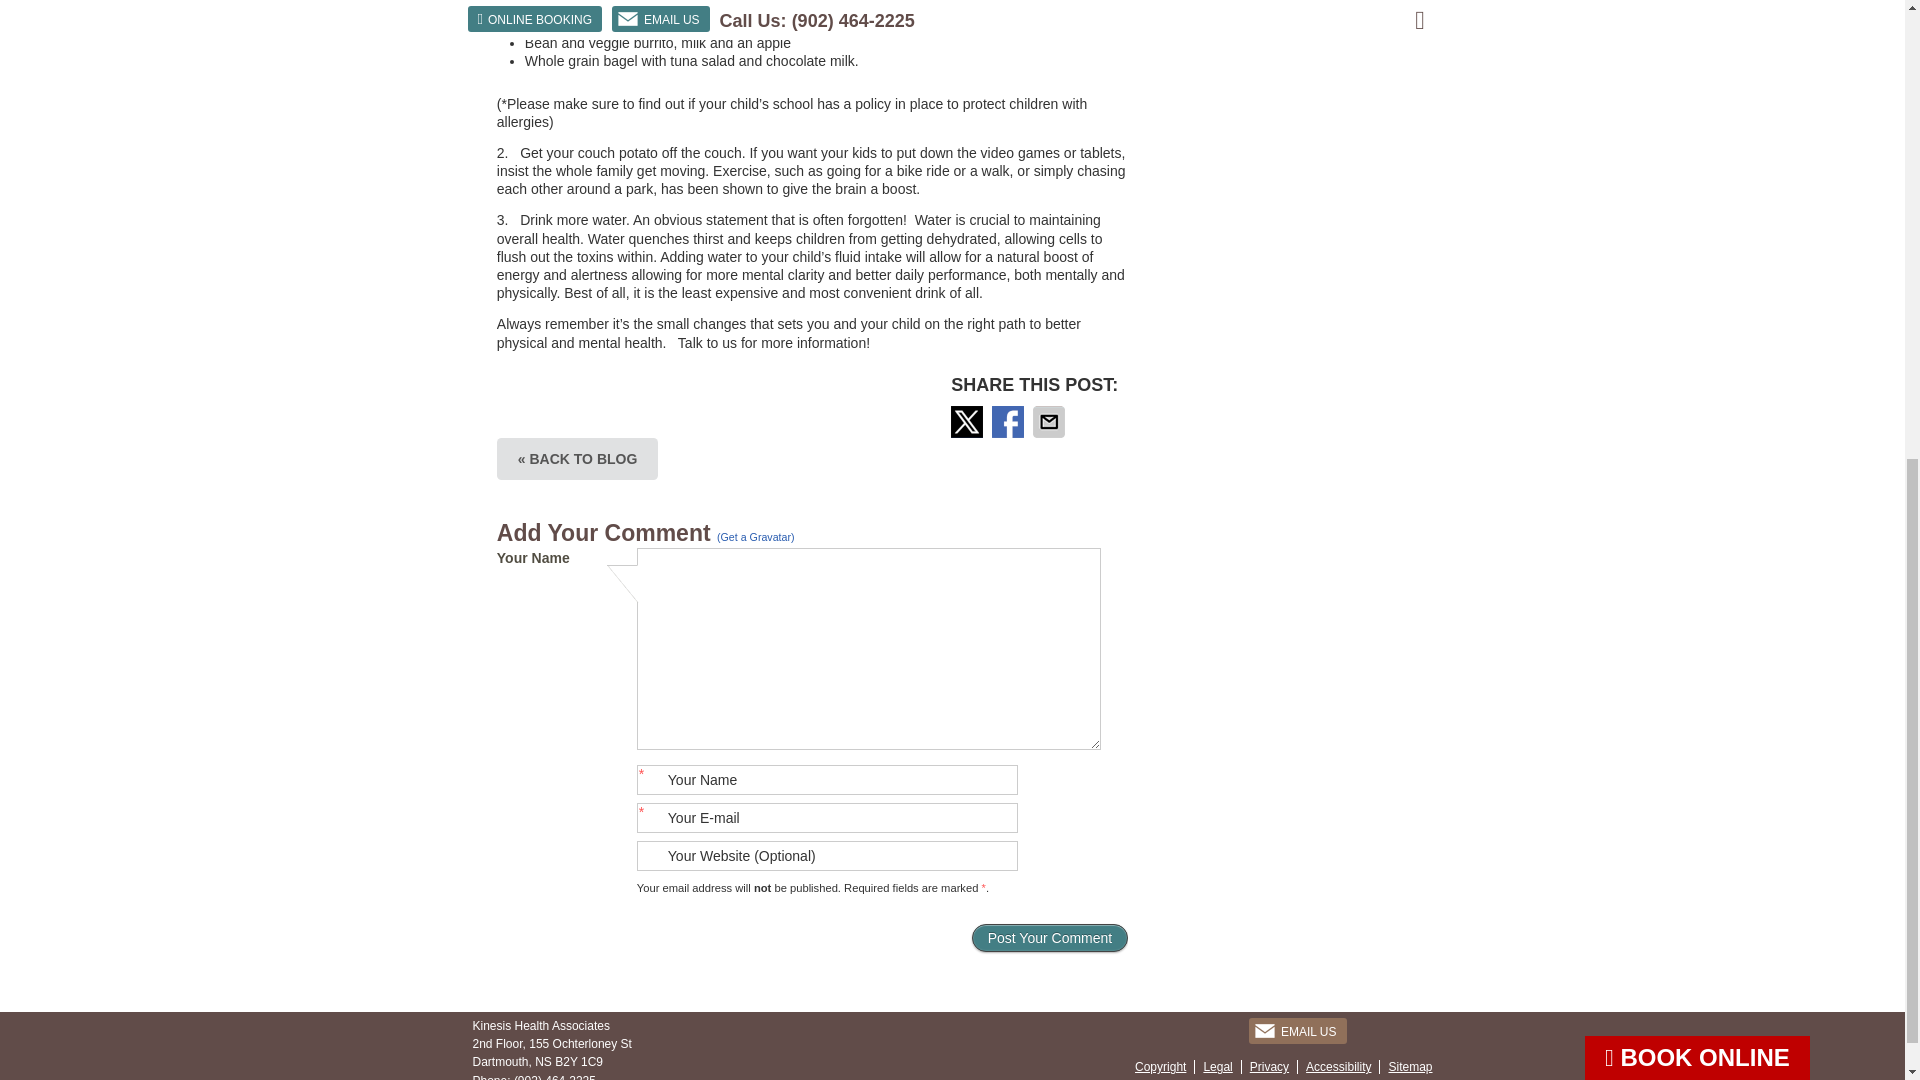 The image size is (1920, 1080). Describe the element at coordinates (827, 779) in the screenshot. I see `Your Name` at that location.